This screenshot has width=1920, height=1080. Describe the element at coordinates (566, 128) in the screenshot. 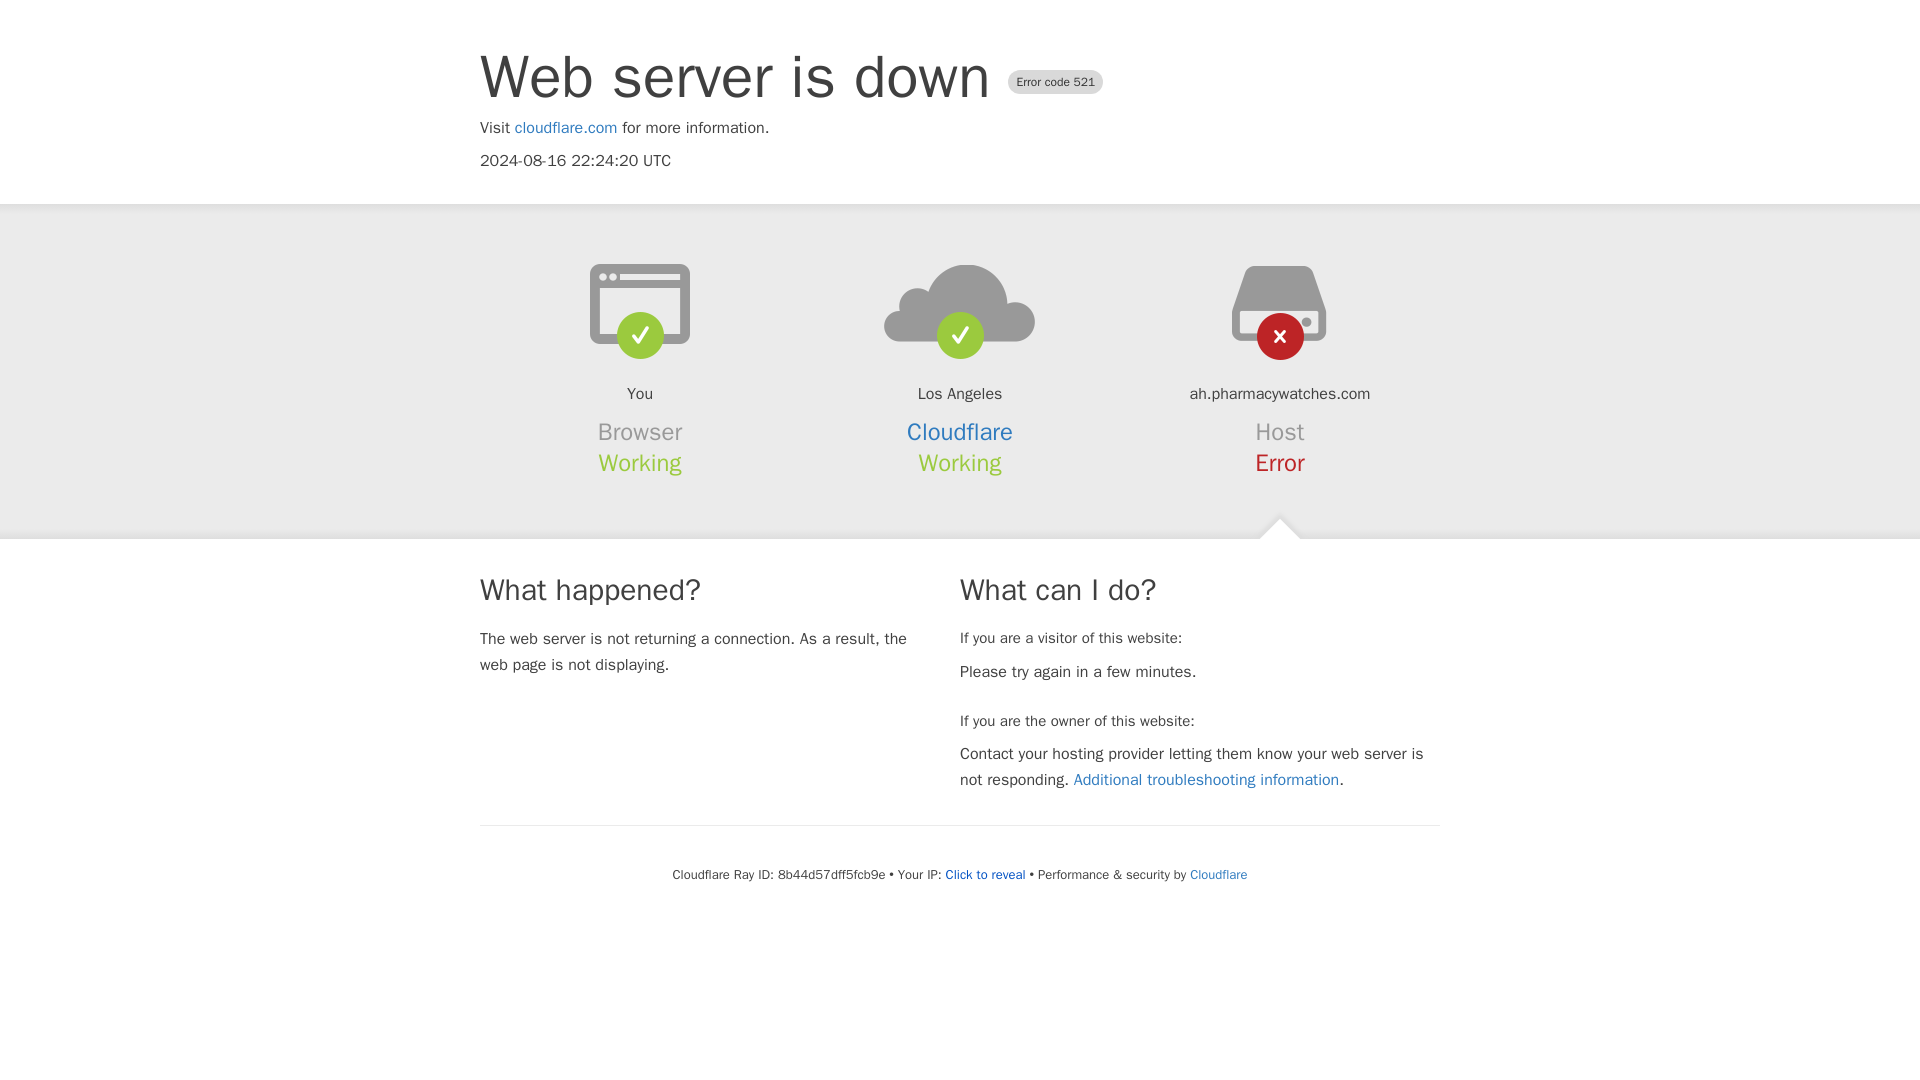

I see `cloudflare.com` at that location.